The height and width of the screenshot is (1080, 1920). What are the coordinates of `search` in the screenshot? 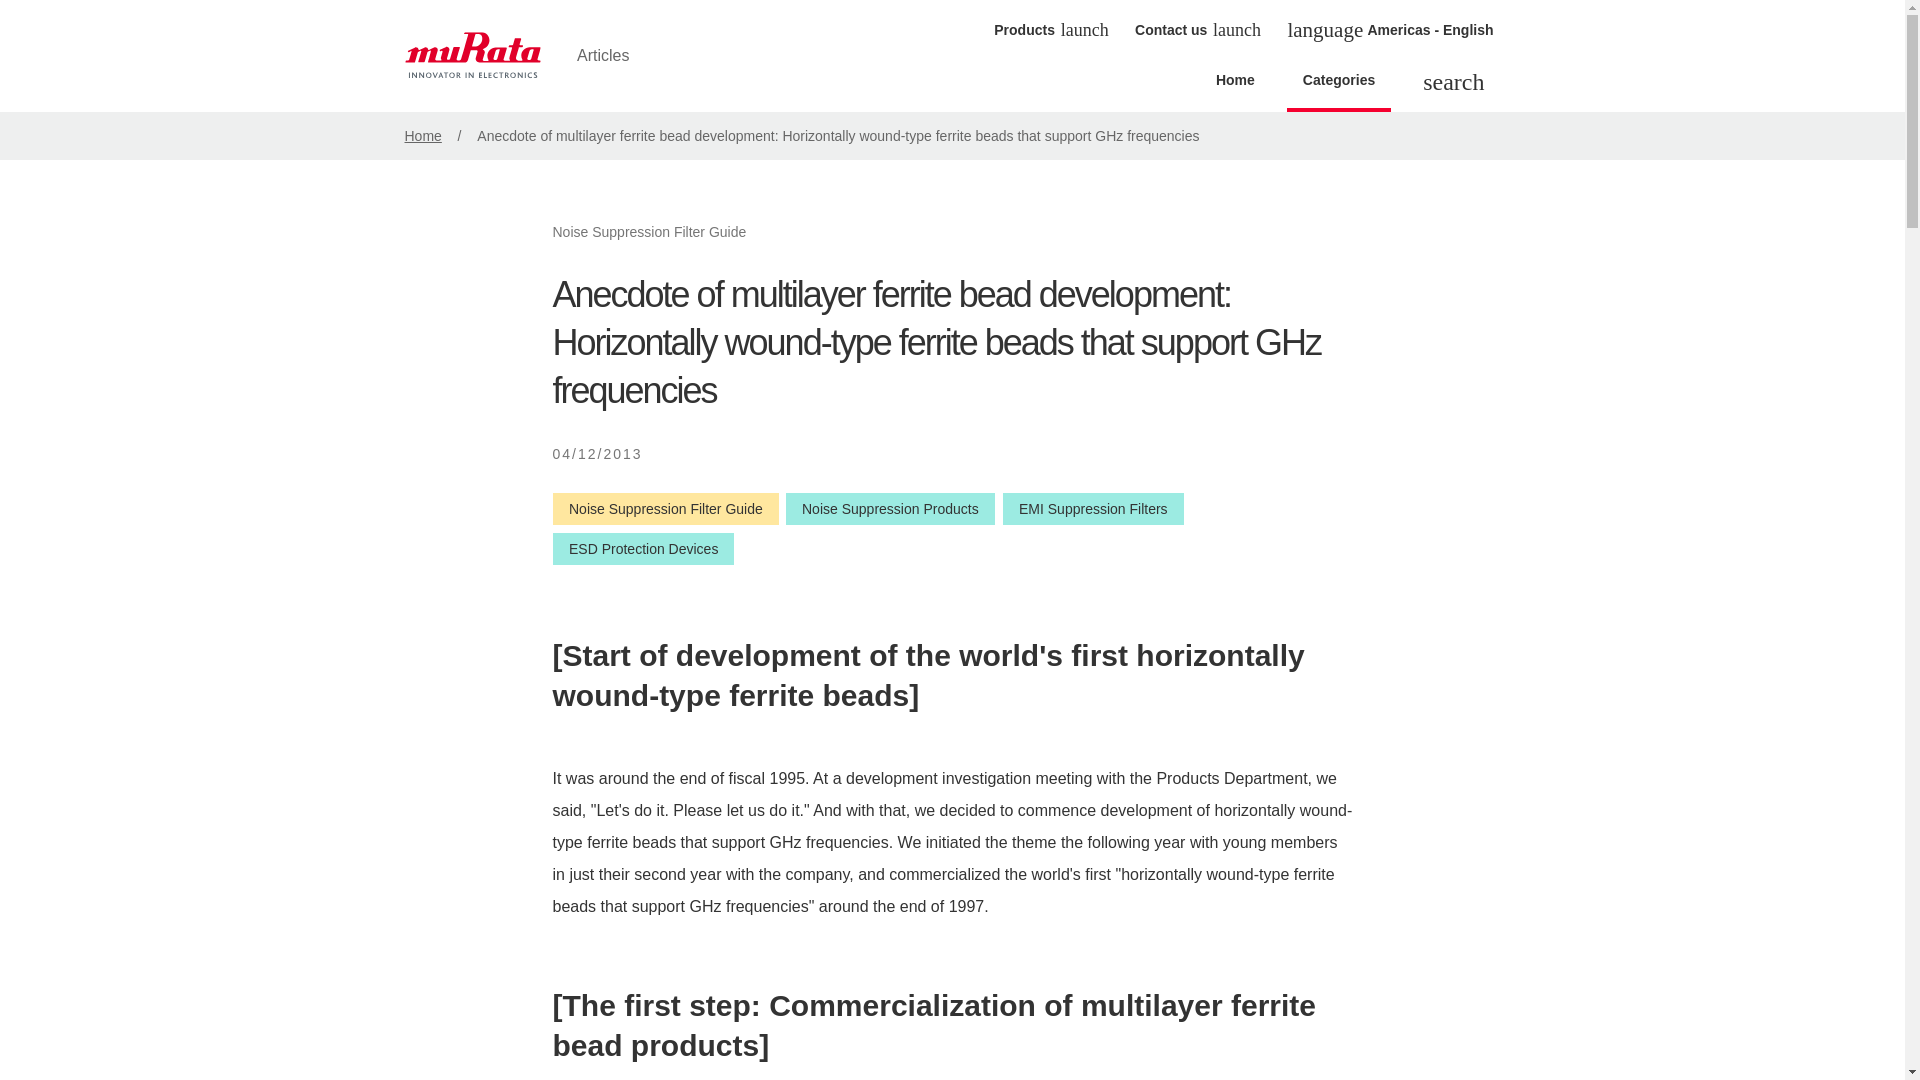 It's located at (1453, 84).